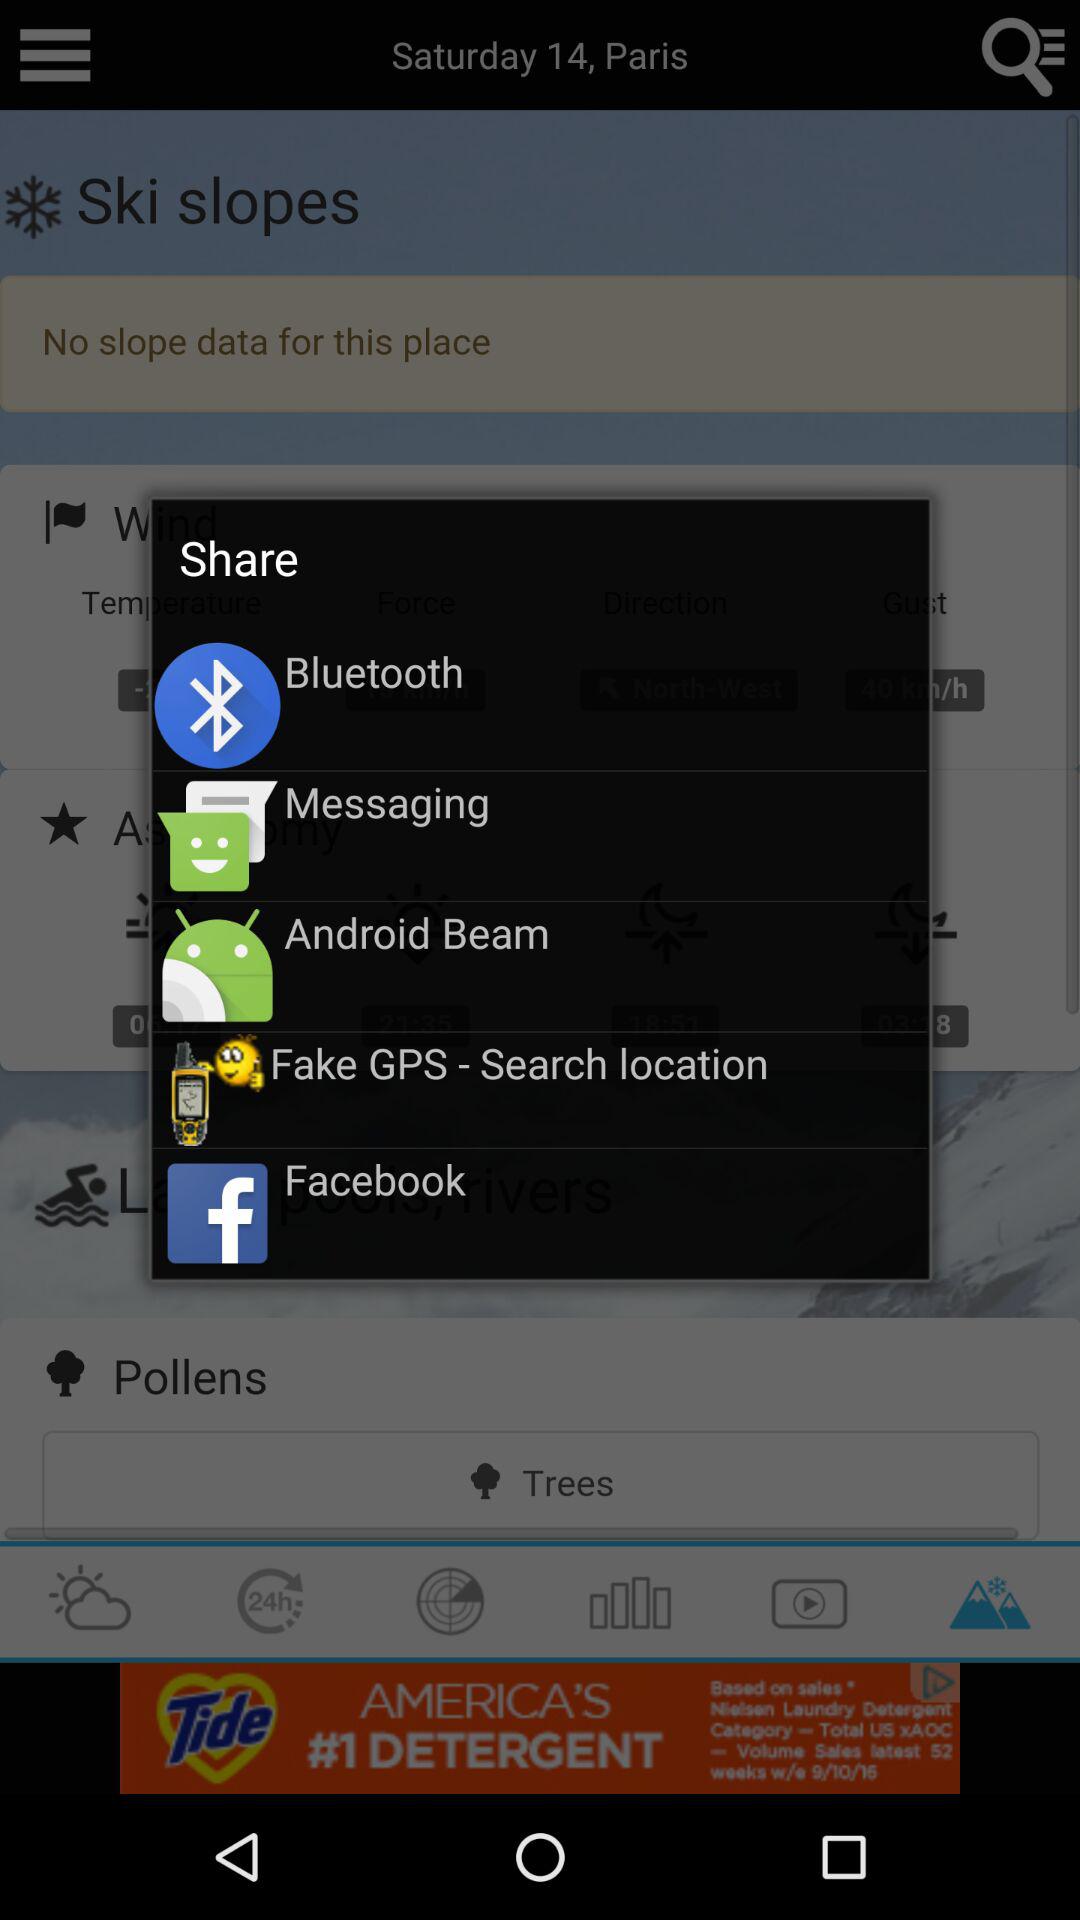 Image resolution: width=1080 pixels, height=1920 pixels. Describe the element at coordinates (606, 932) in the screenshot. I see `click the android beam icon` at that location.